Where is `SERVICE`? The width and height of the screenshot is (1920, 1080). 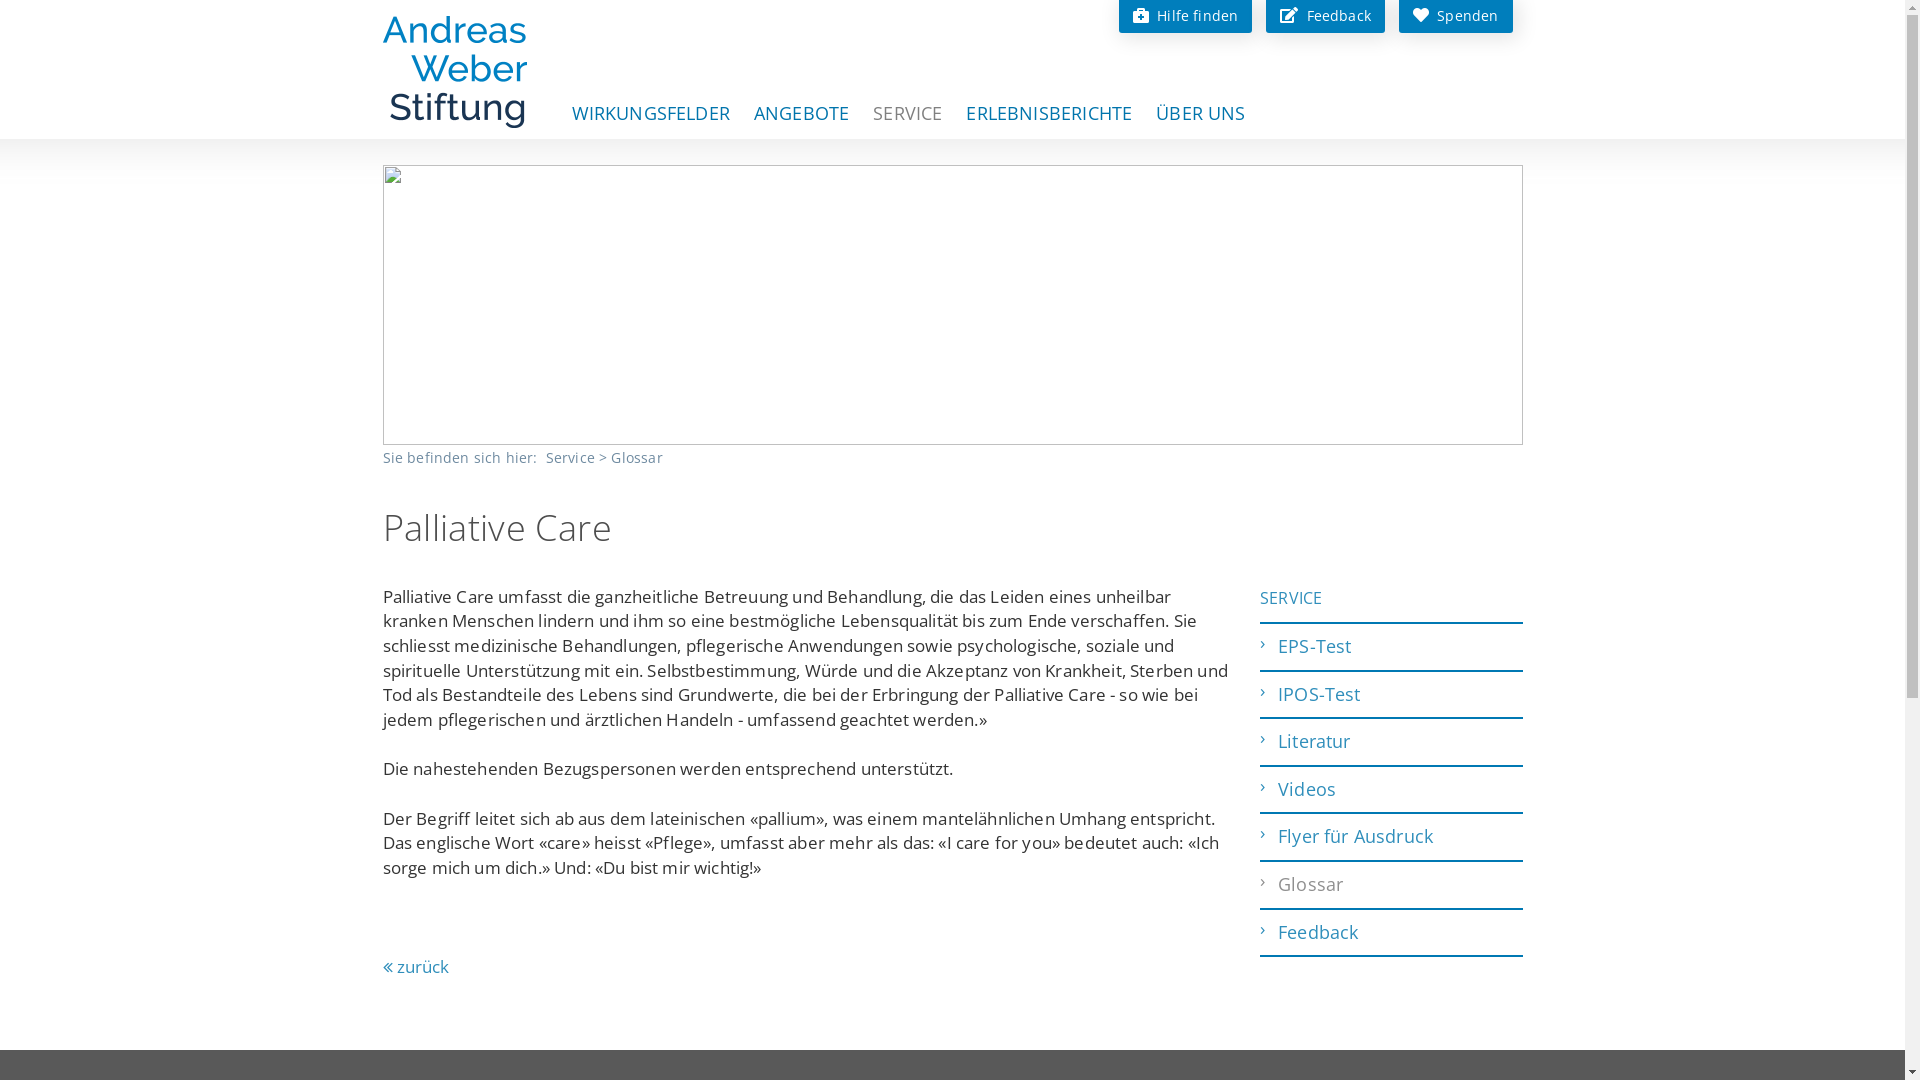
SERVICE is located at coordinates (908, 113).